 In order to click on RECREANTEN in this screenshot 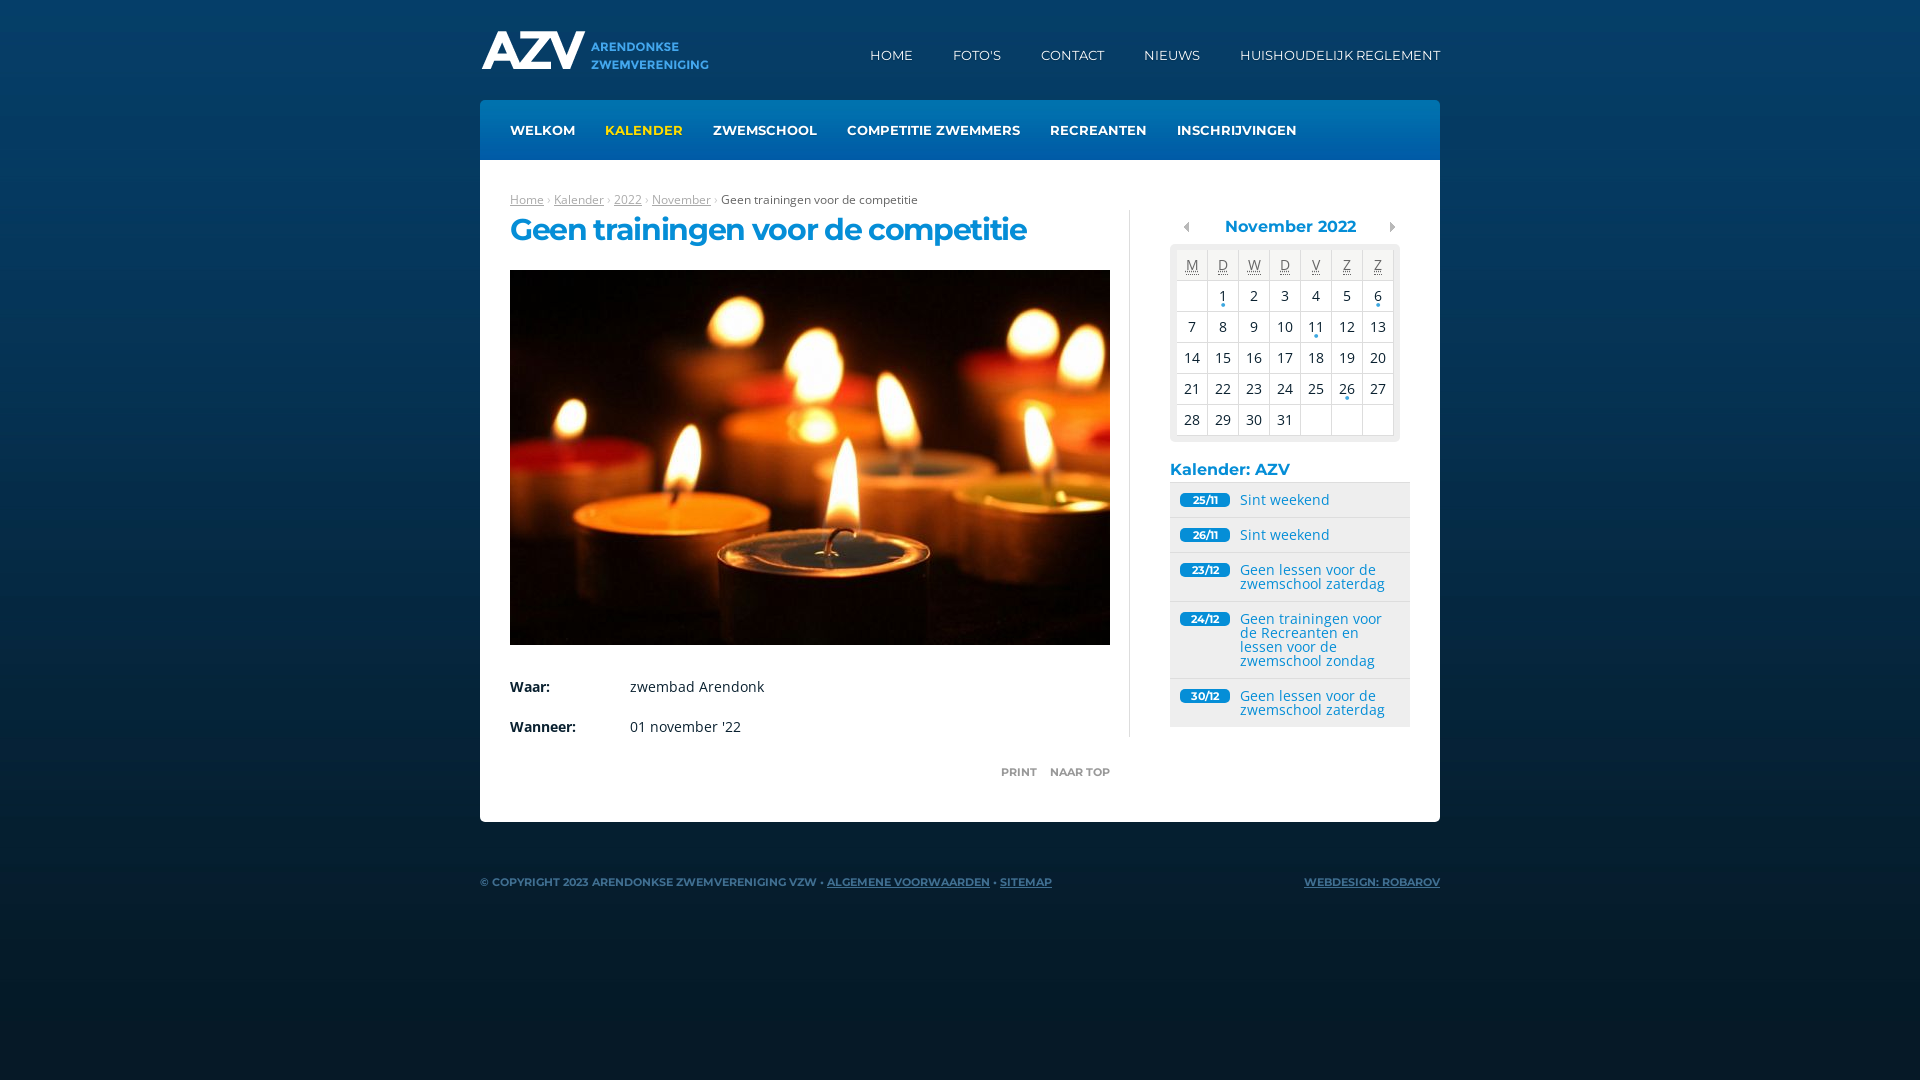, I will do `click(1098, 130)`.